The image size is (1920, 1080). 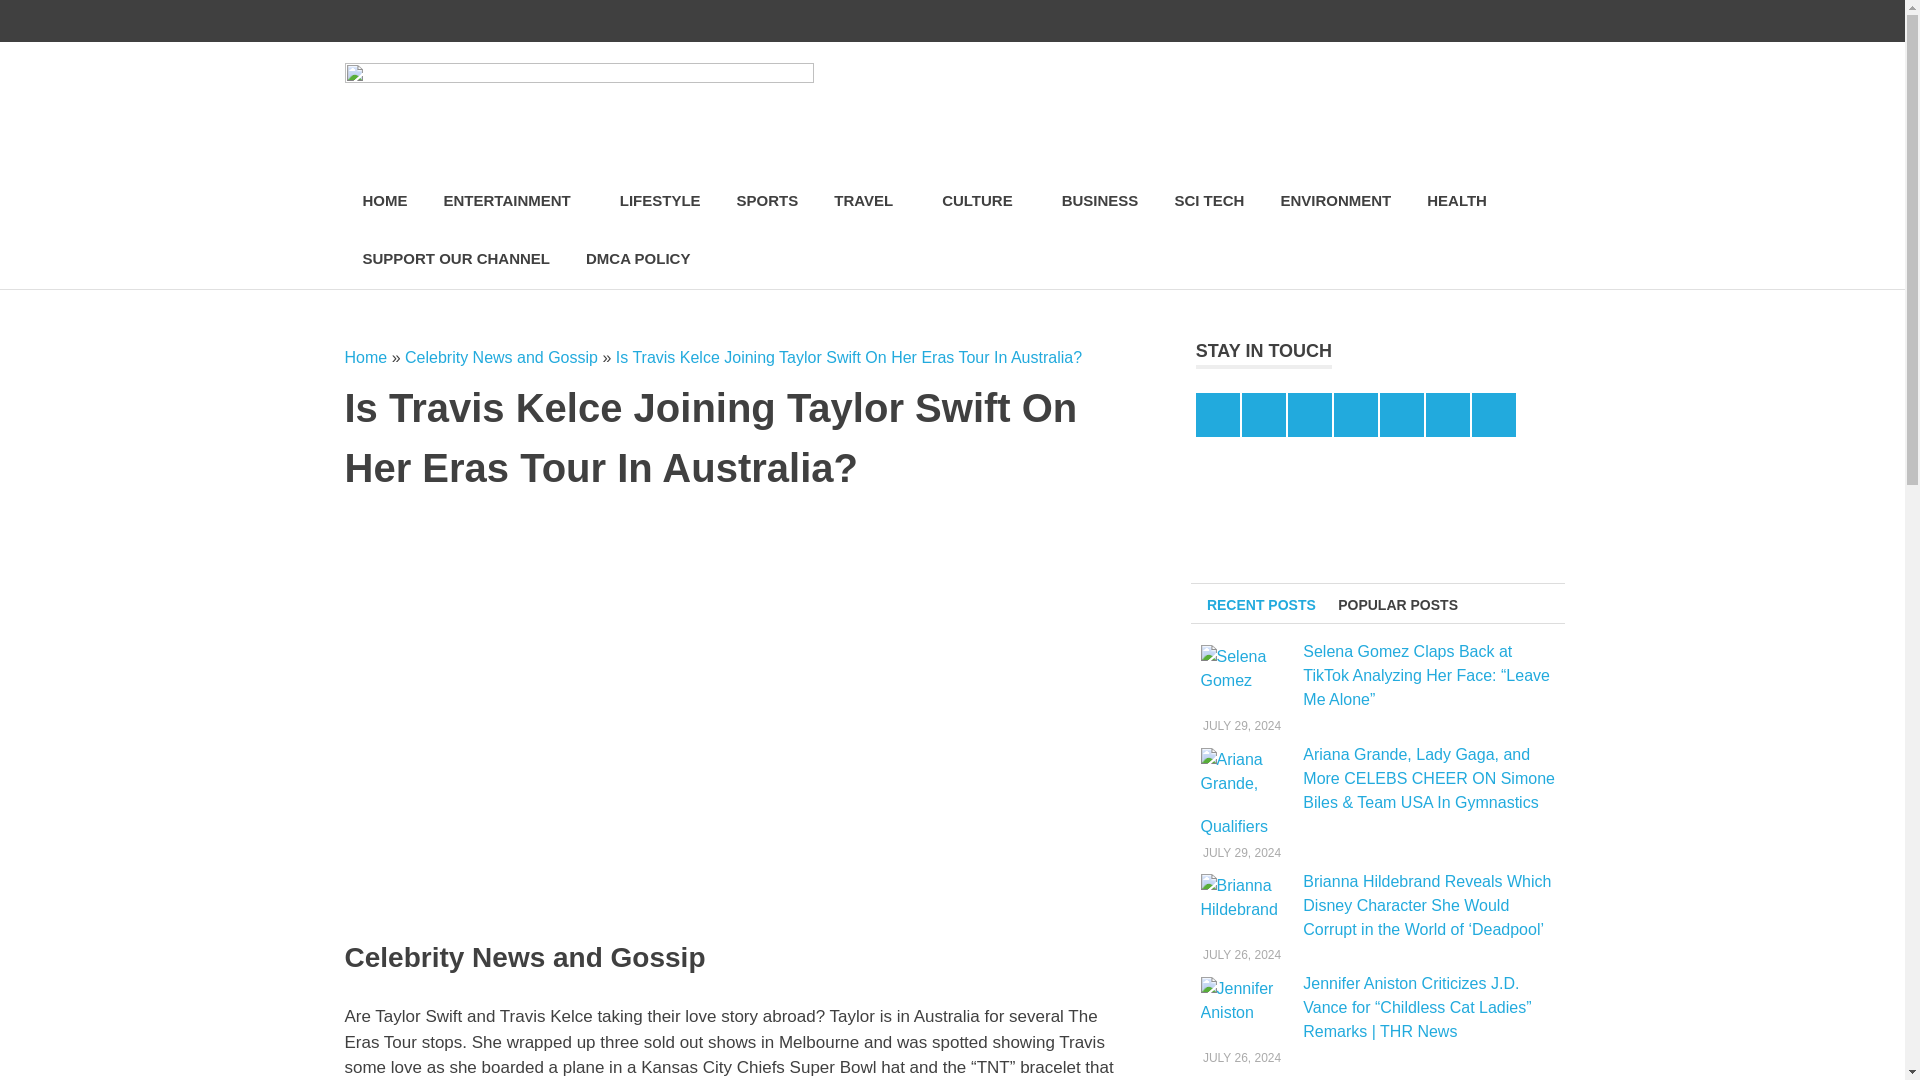 I want to click on TRAVEL, so click(x=870, y=201).